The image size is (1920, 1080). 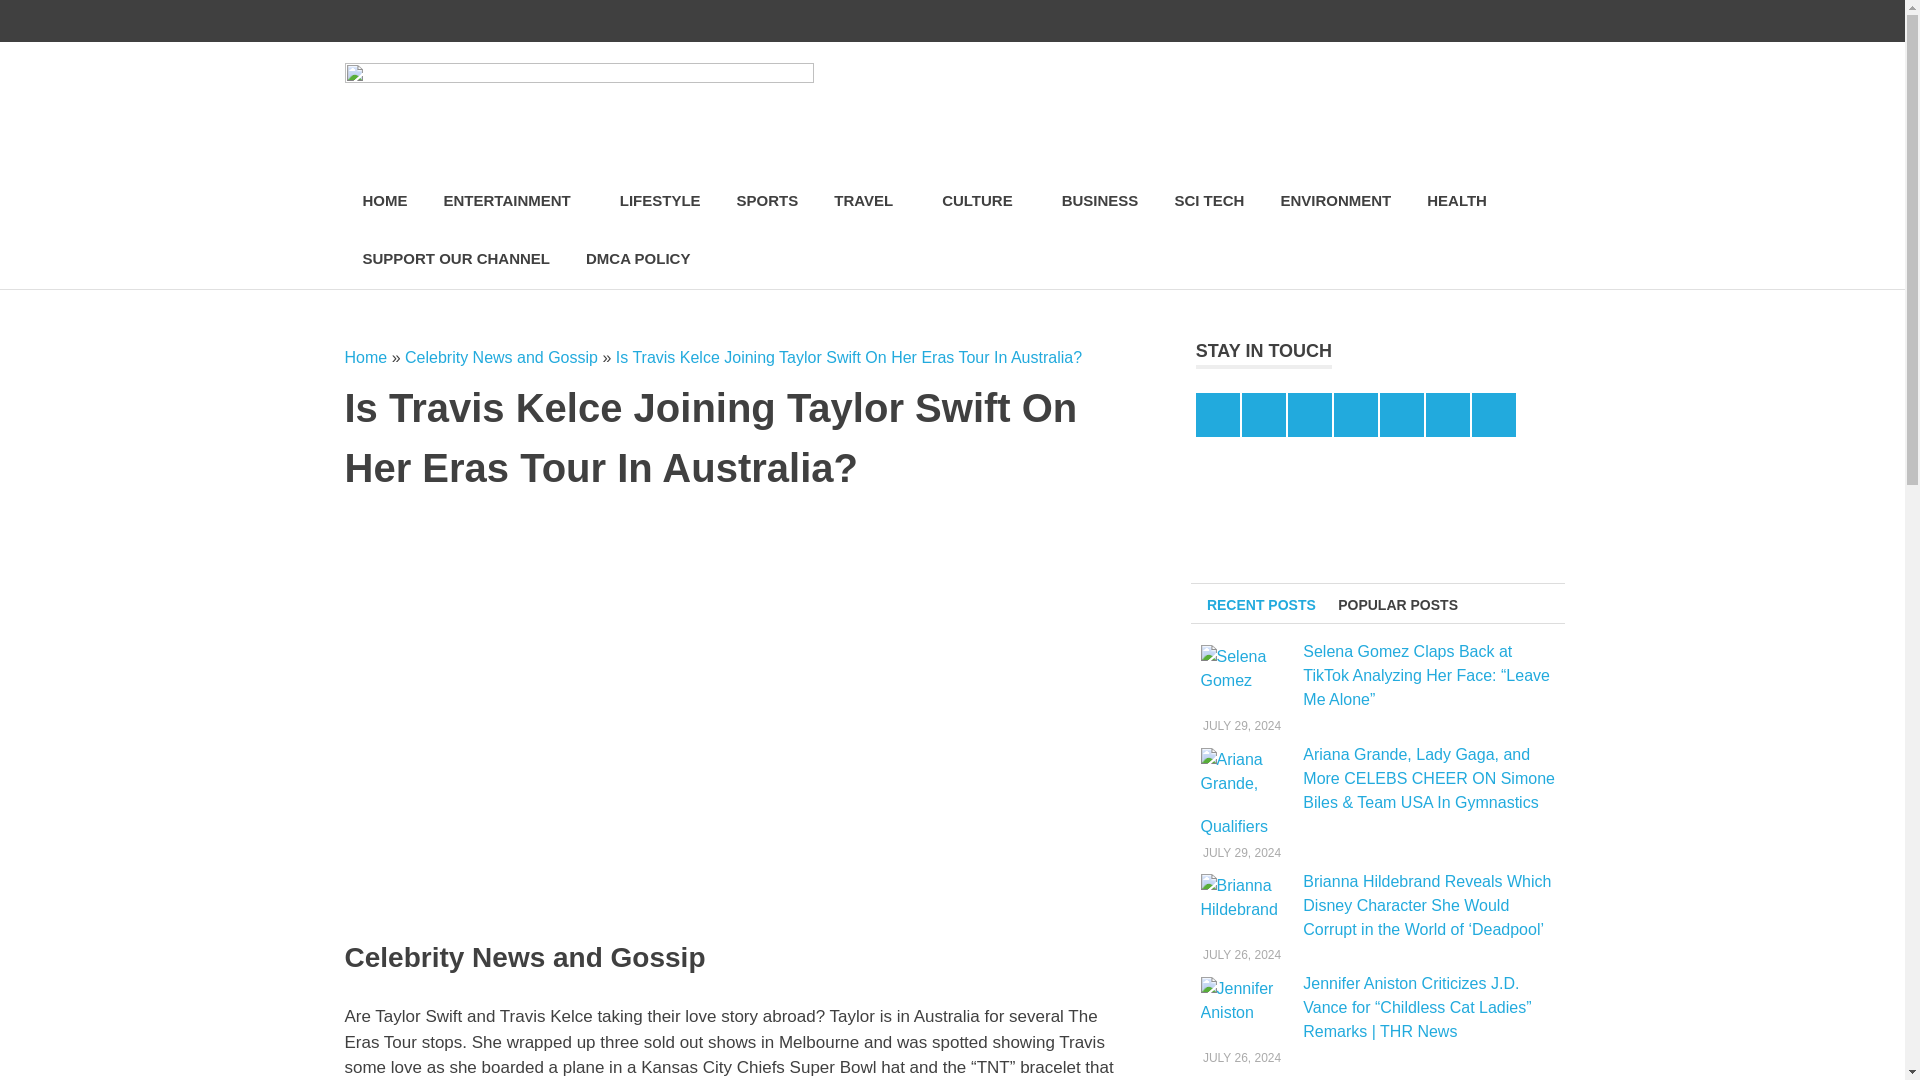 I want to click on TRAVEL, so click(x=870, y=201).